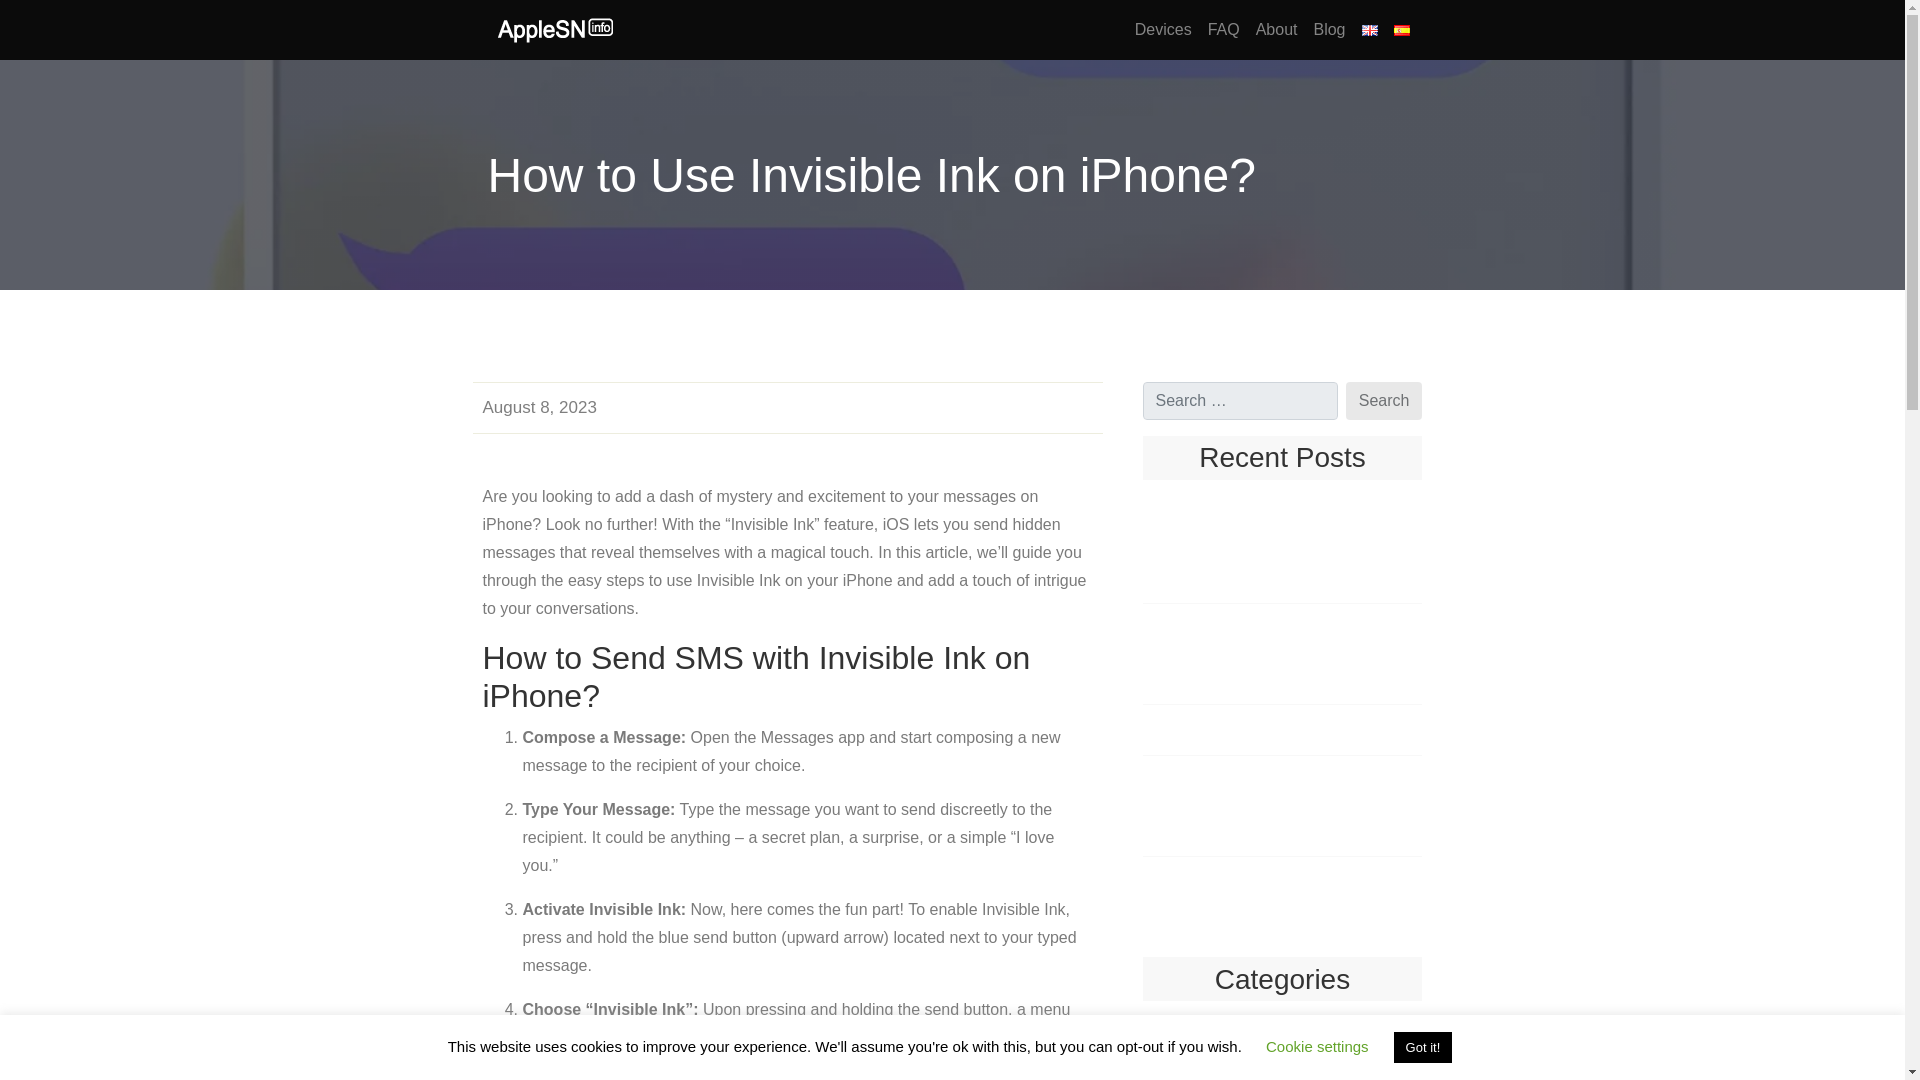  I want to click on AirPods Pro, so click(1282, 1077).